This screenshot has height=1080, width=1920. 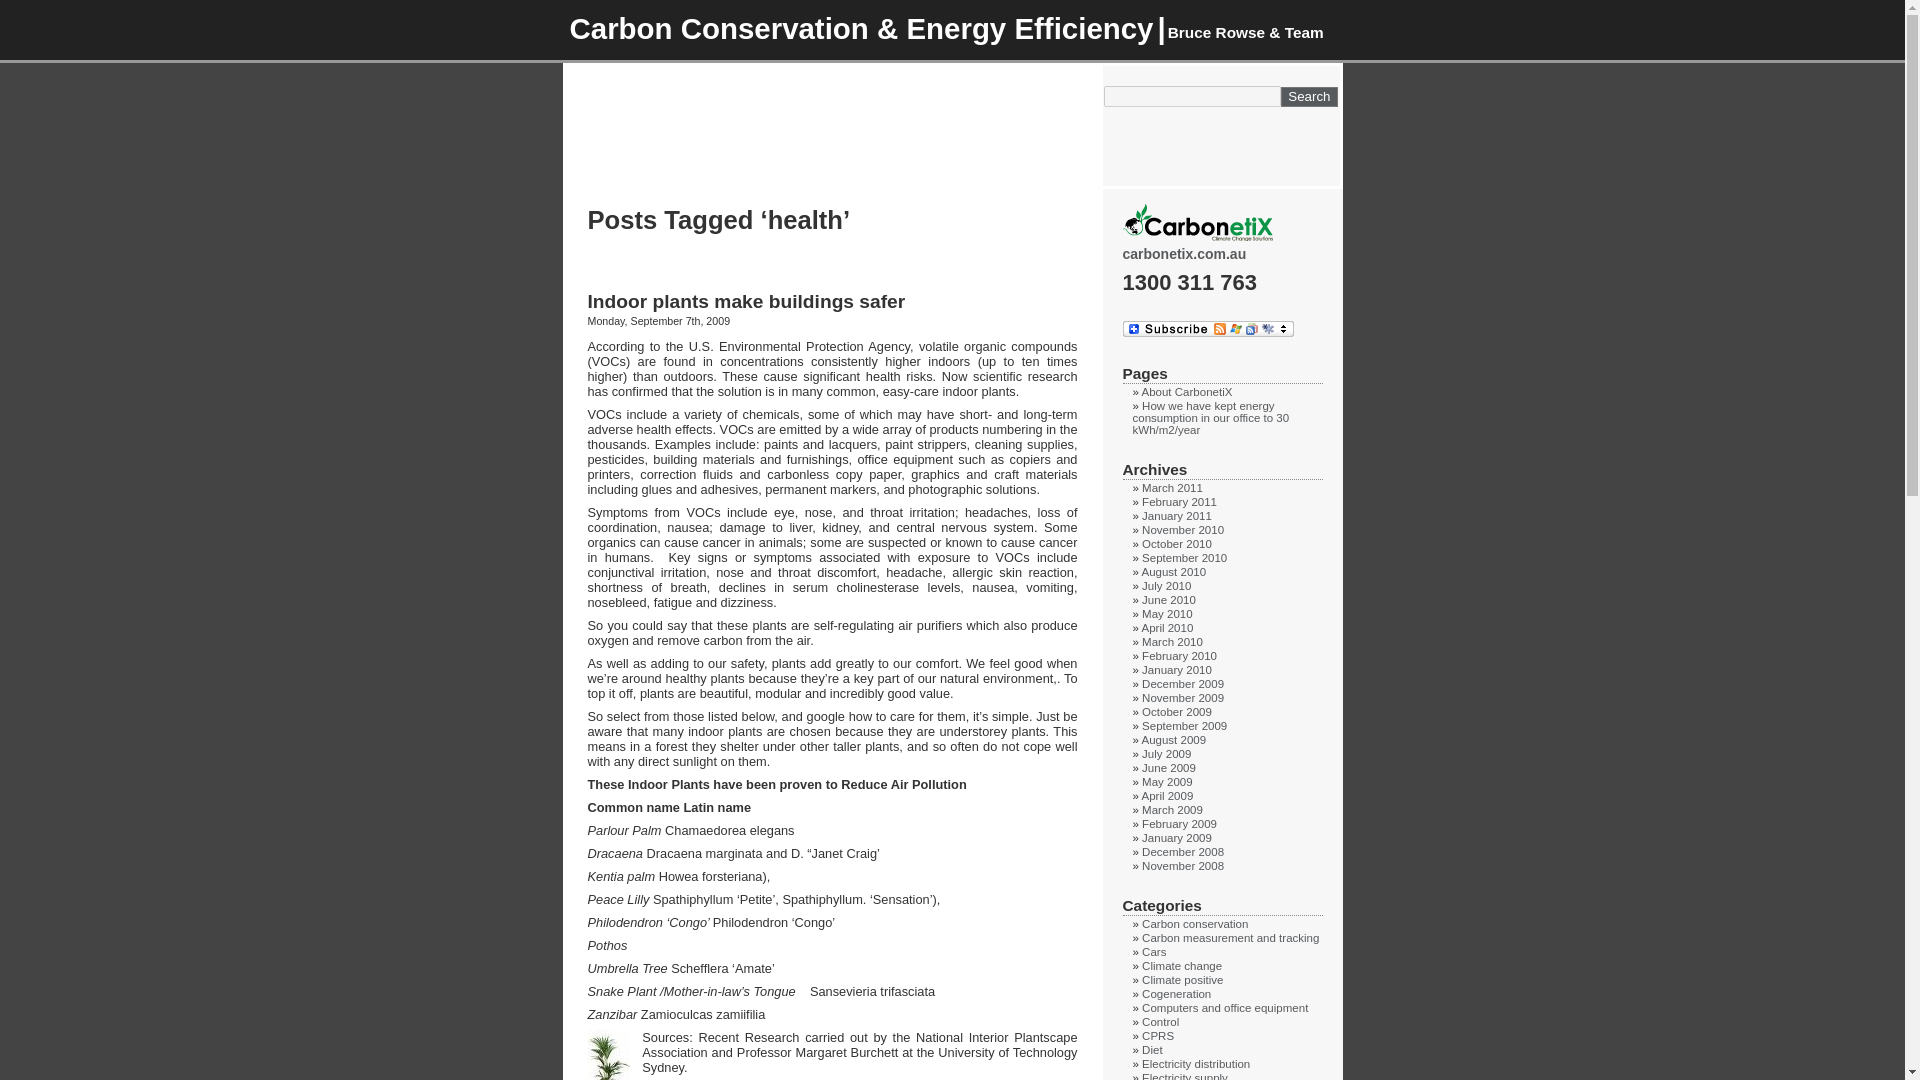 What do you see at coordinates (1172, 487) in the screenshot?
I see `March 2011` at bounding box center [1172, 487].